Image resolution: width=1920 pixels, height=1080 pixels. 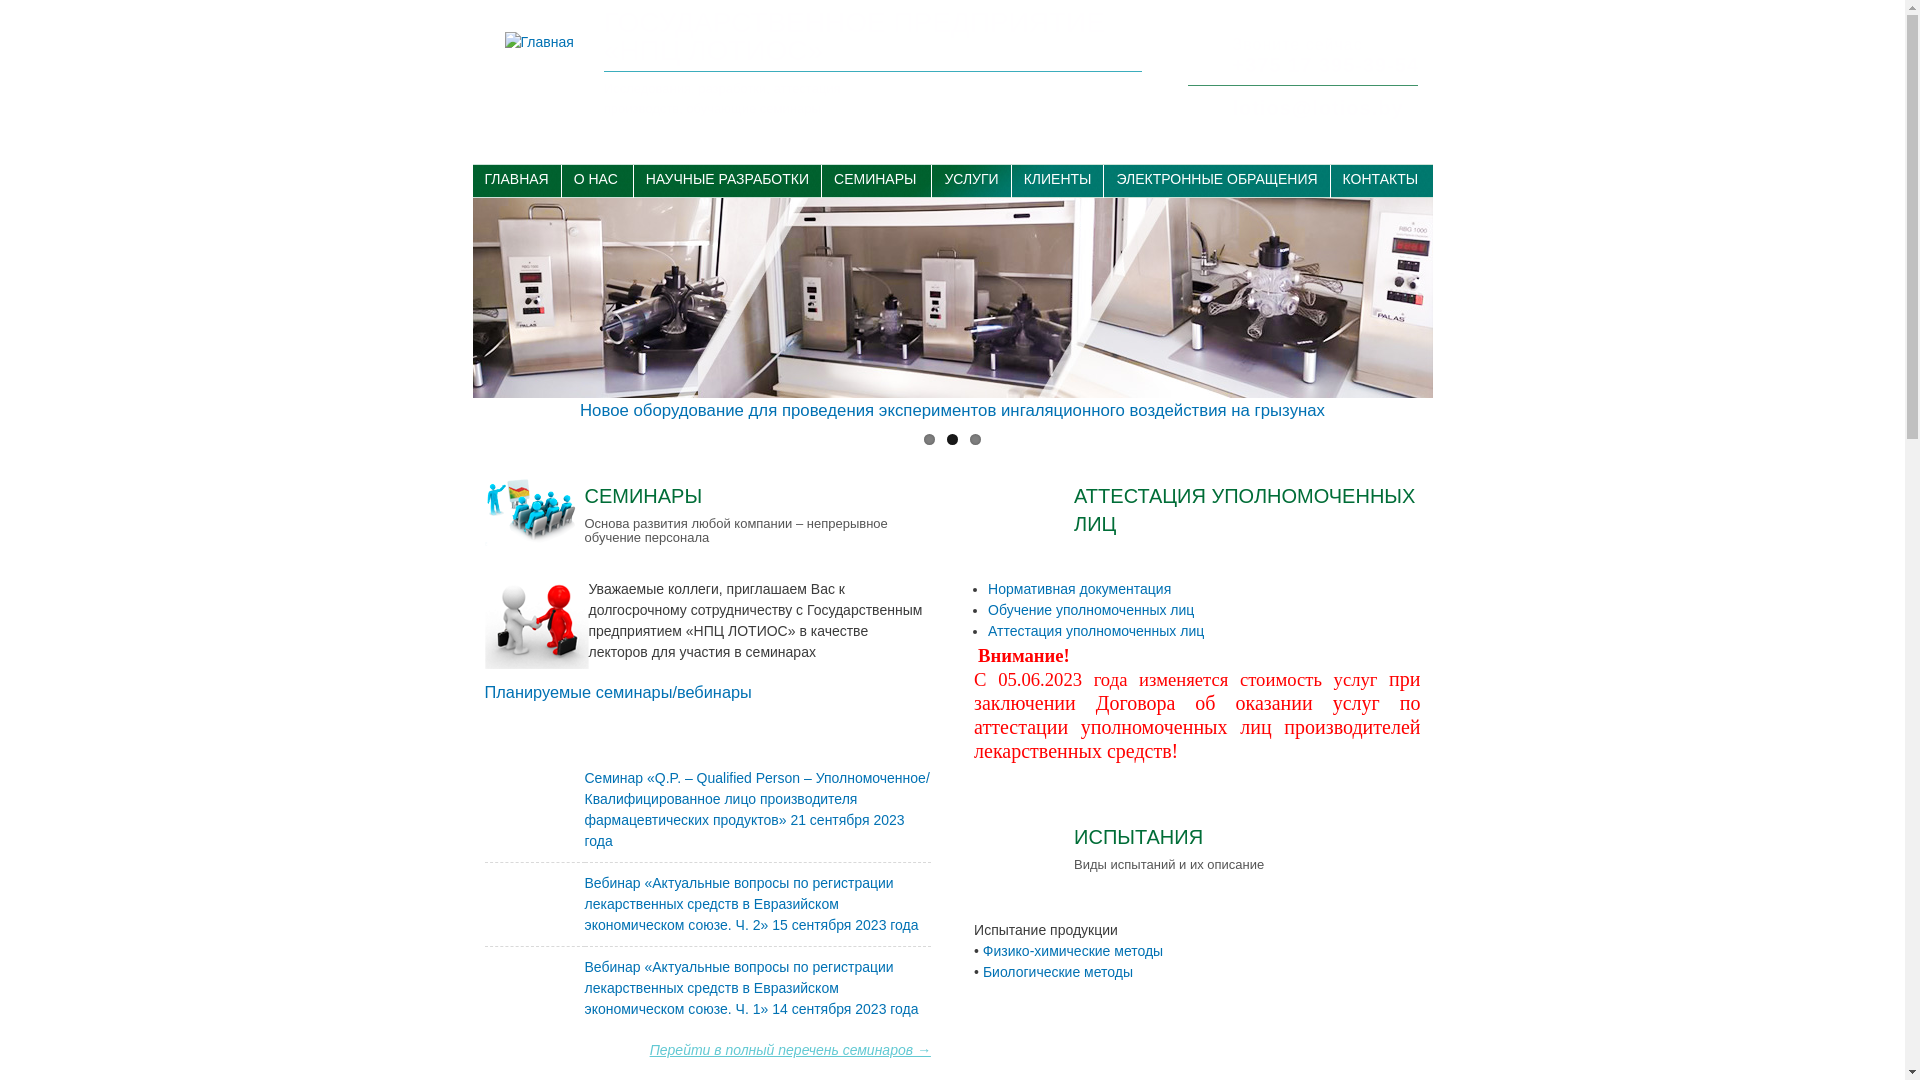 I want to click on lotios@lotios.by, so click(x=1318, y=108).